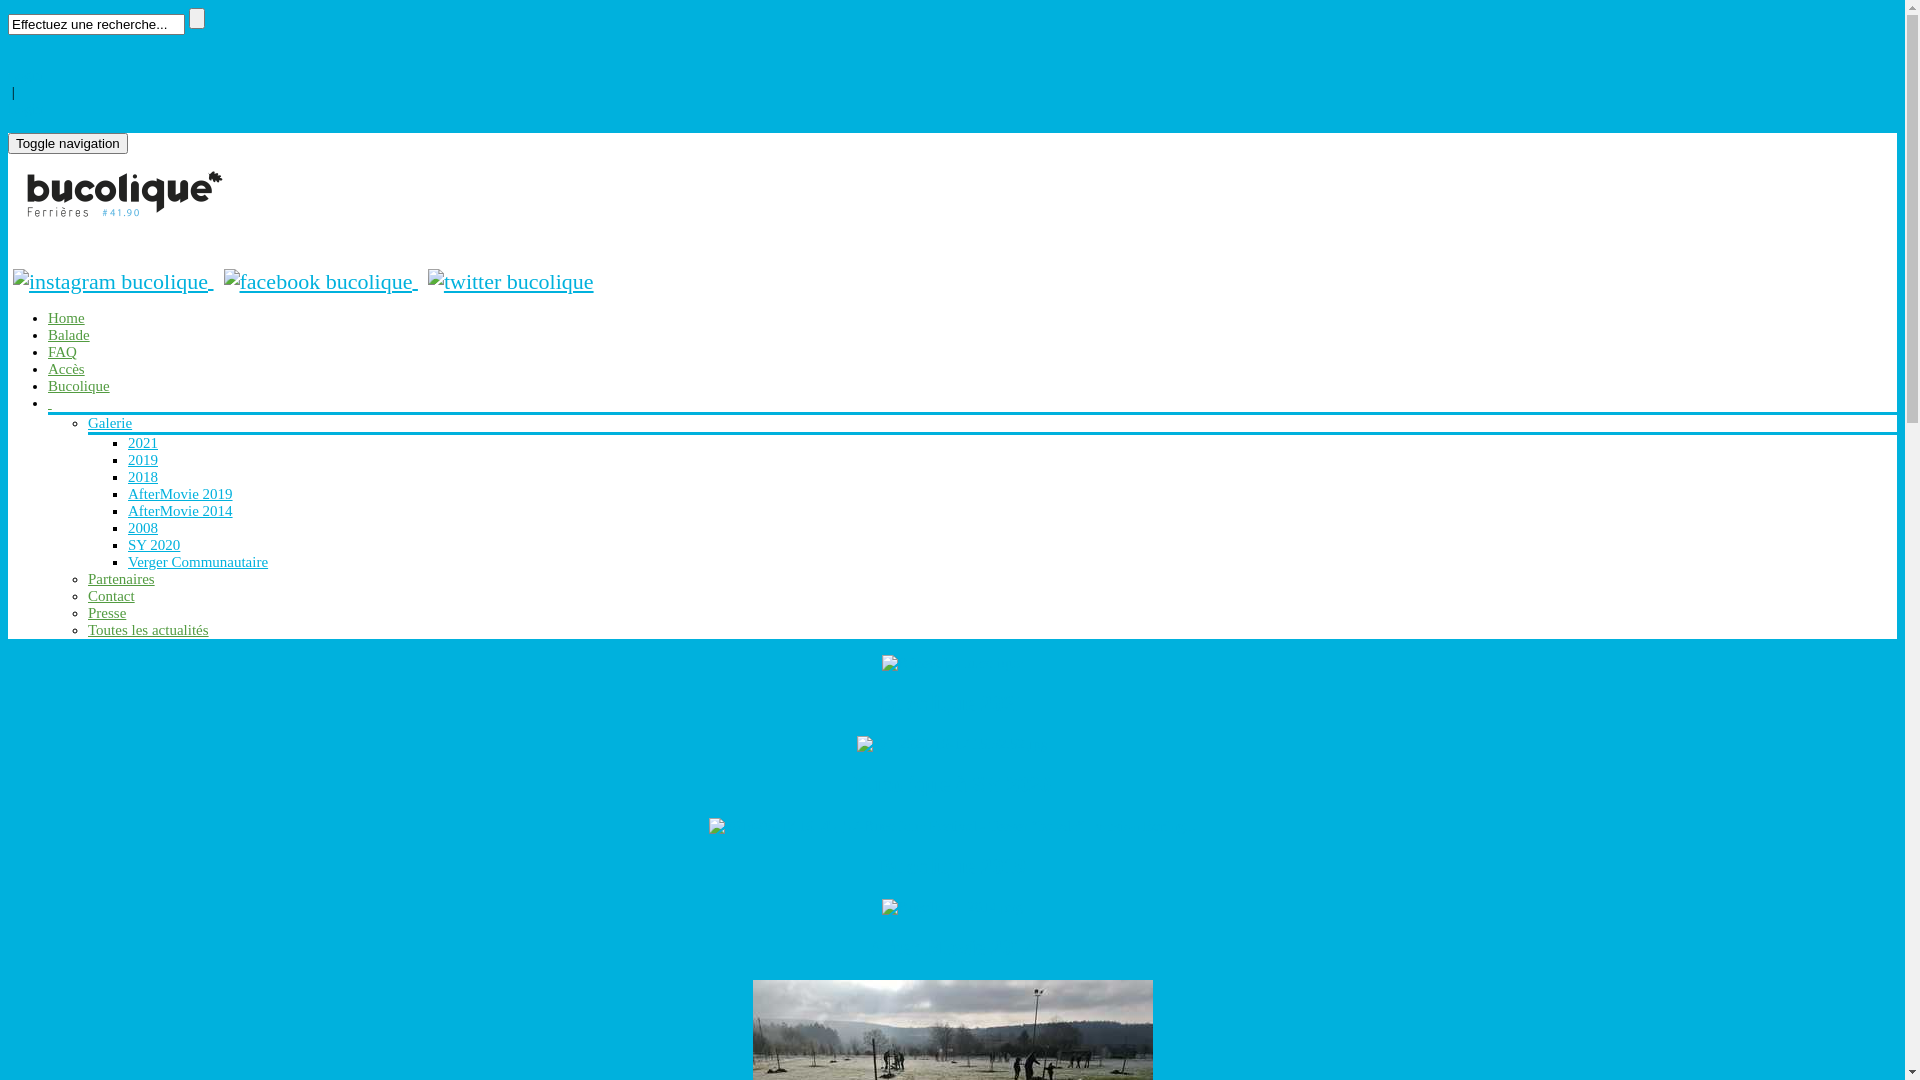 The width and height of the screenshot is (1920, 1080). Describe the element at coordinates (122, 579) in the screenshot. I see `Partenaires` at that location.